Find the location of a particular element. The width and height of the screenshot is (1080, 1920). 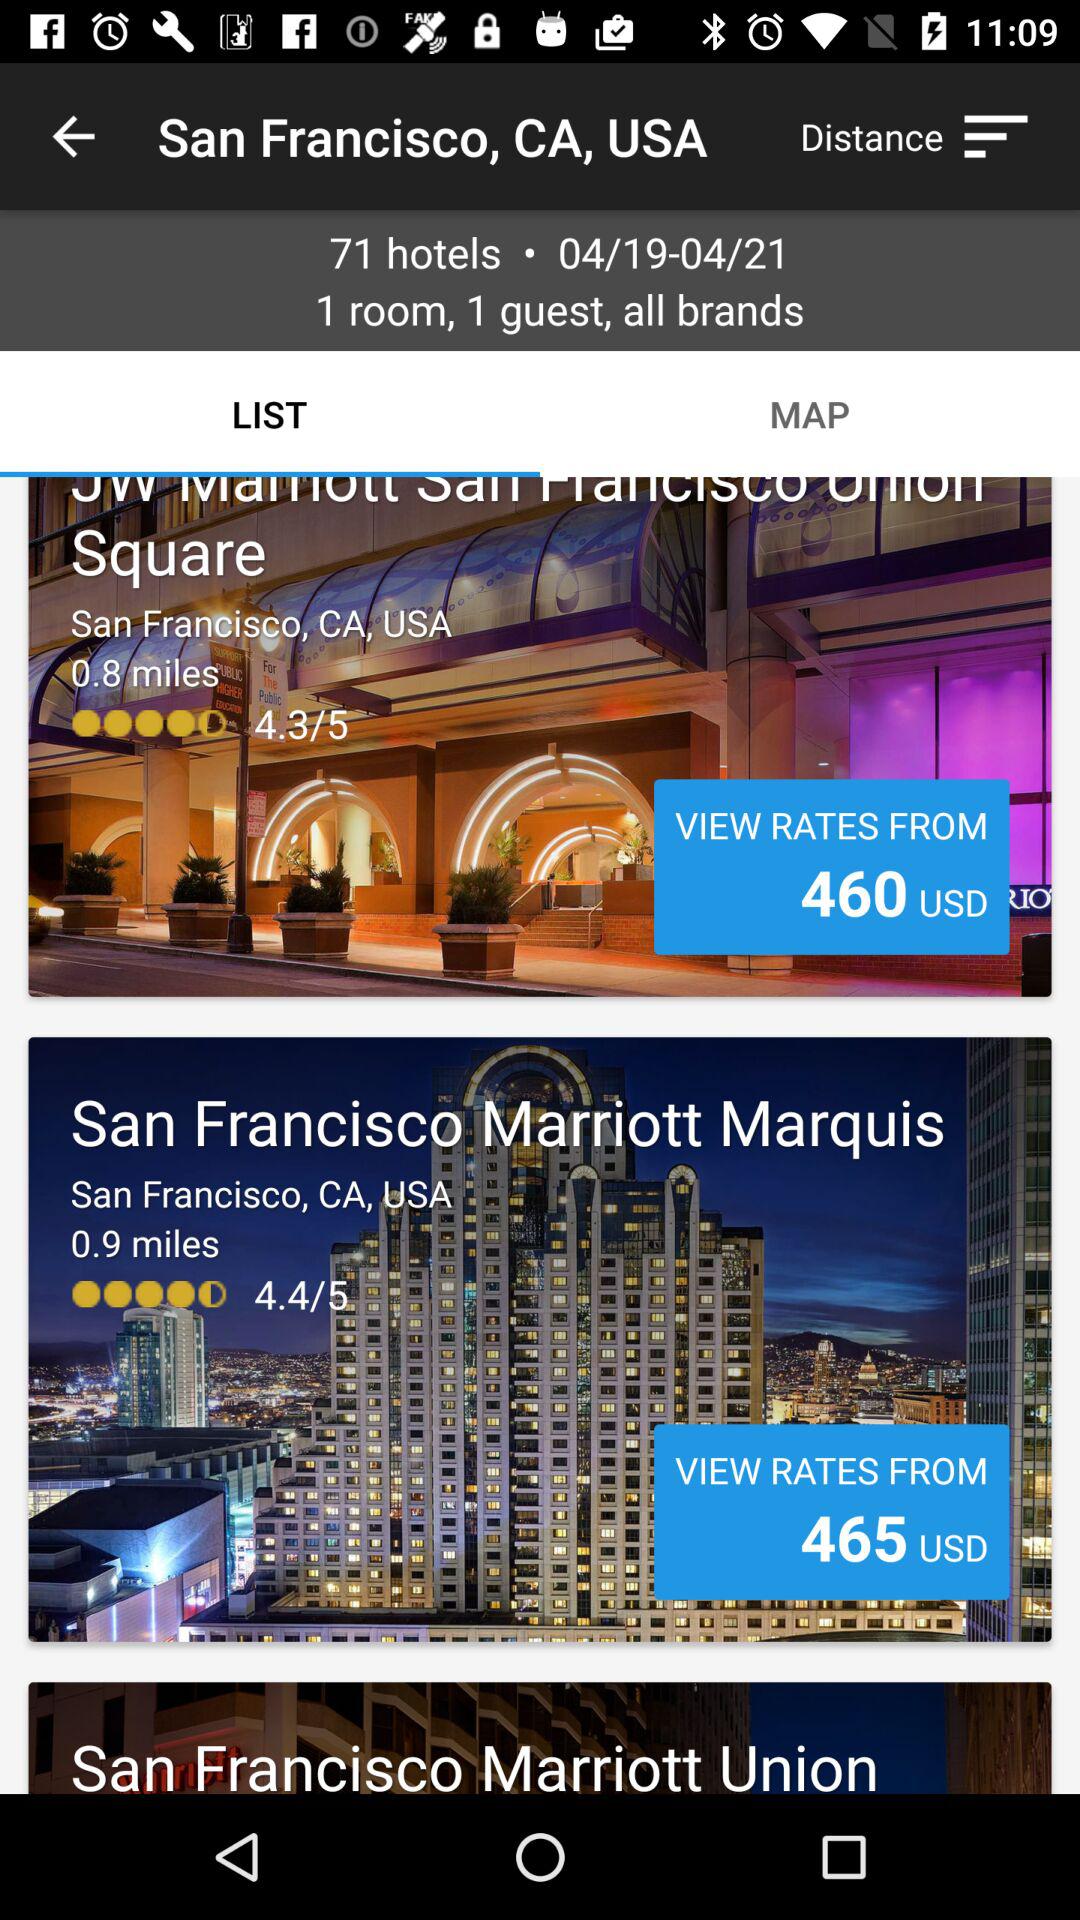

scroll until the 460 icon is located at coordinates (854, 891).